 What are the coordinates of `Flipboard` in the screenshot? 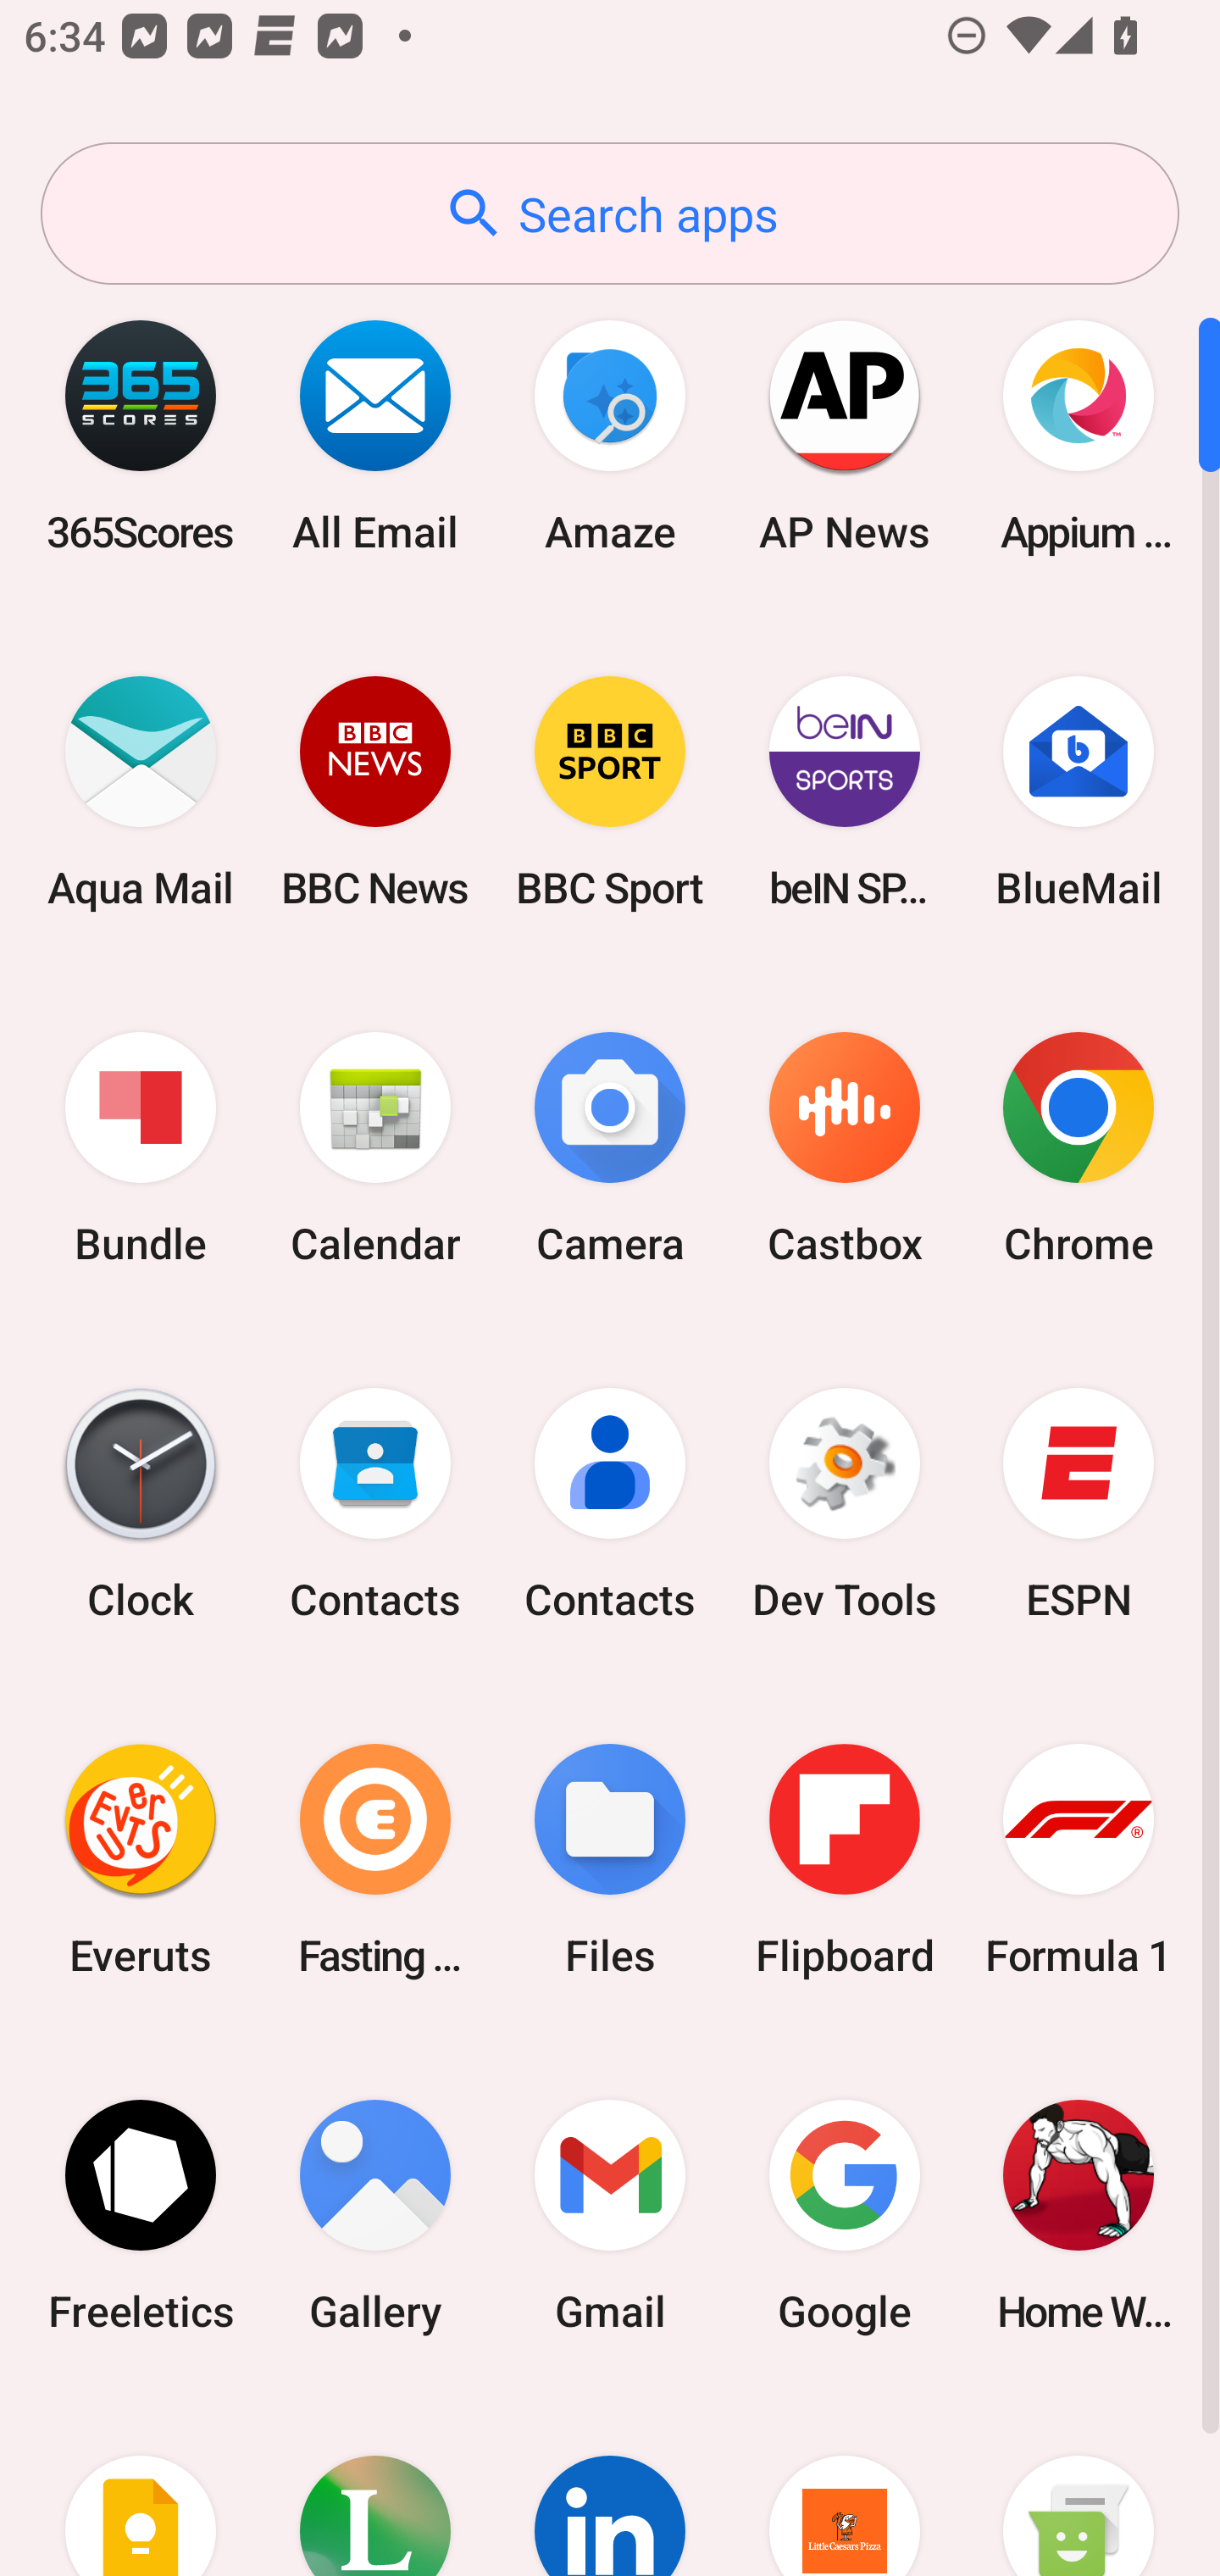 It's located at (844, 1859).